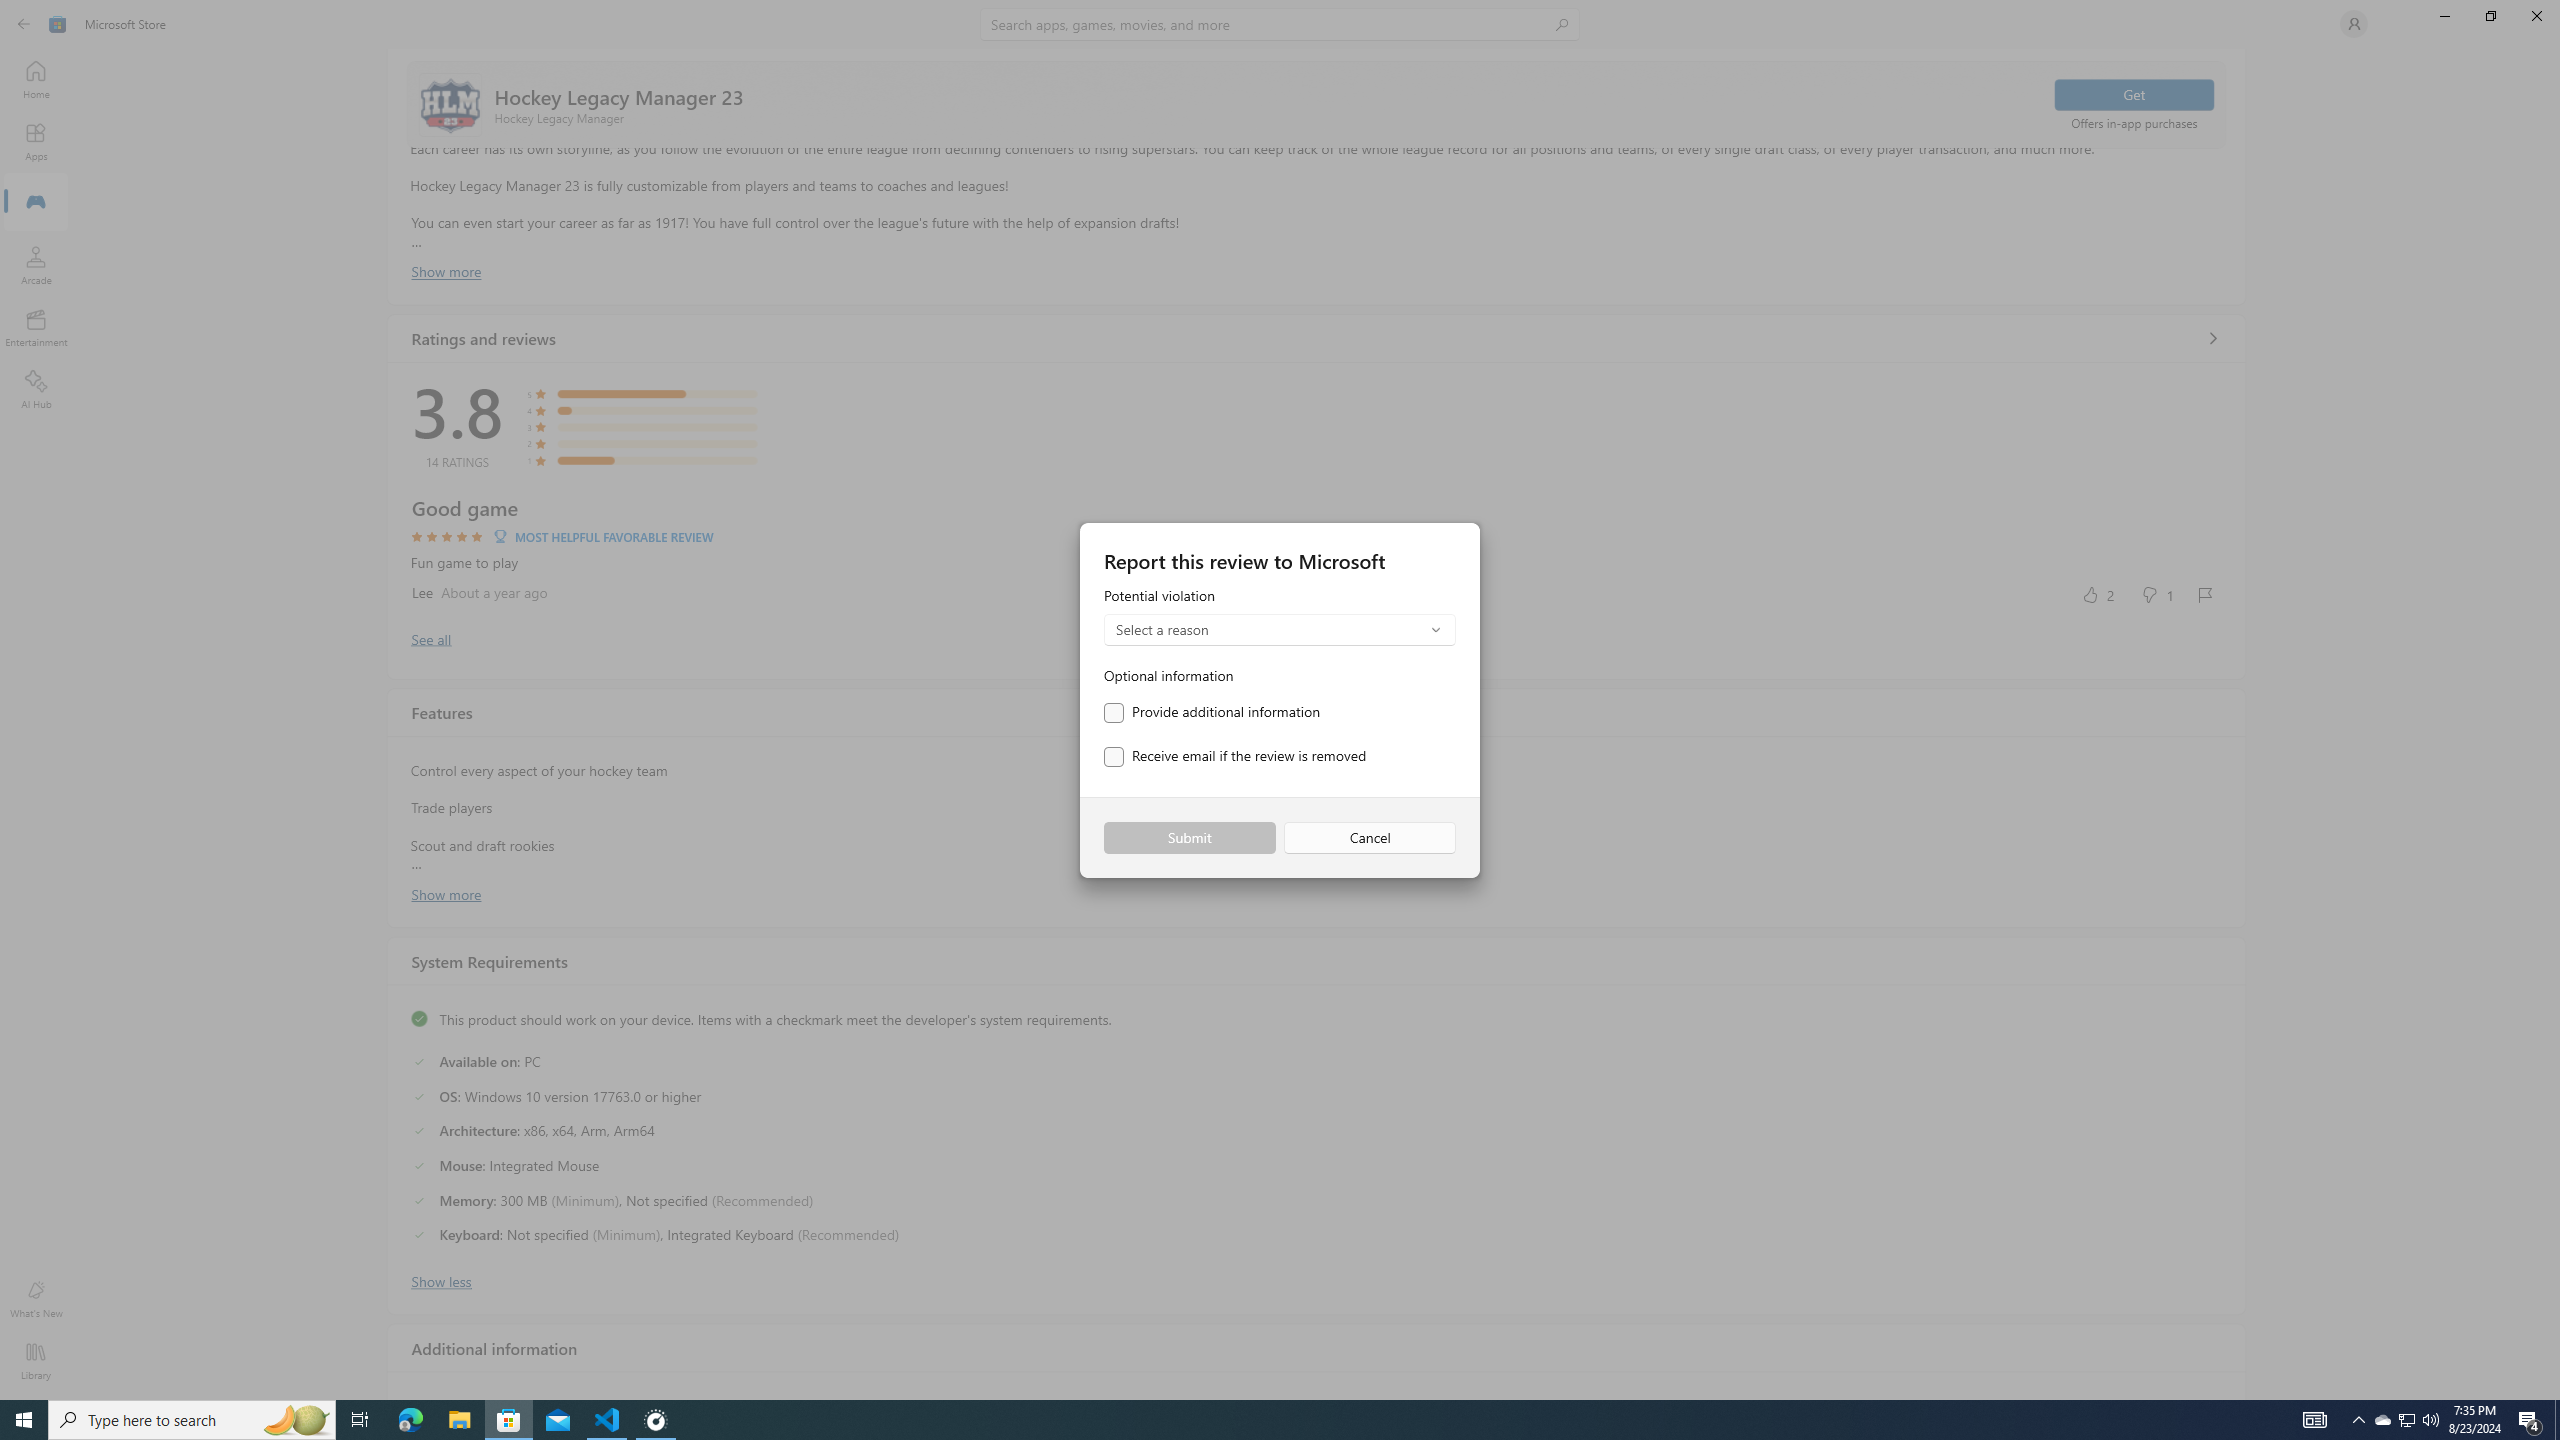 This screenshot has height=1440, width=2560. I want to click on Receive email if the review is removed, so click(1235, 757).